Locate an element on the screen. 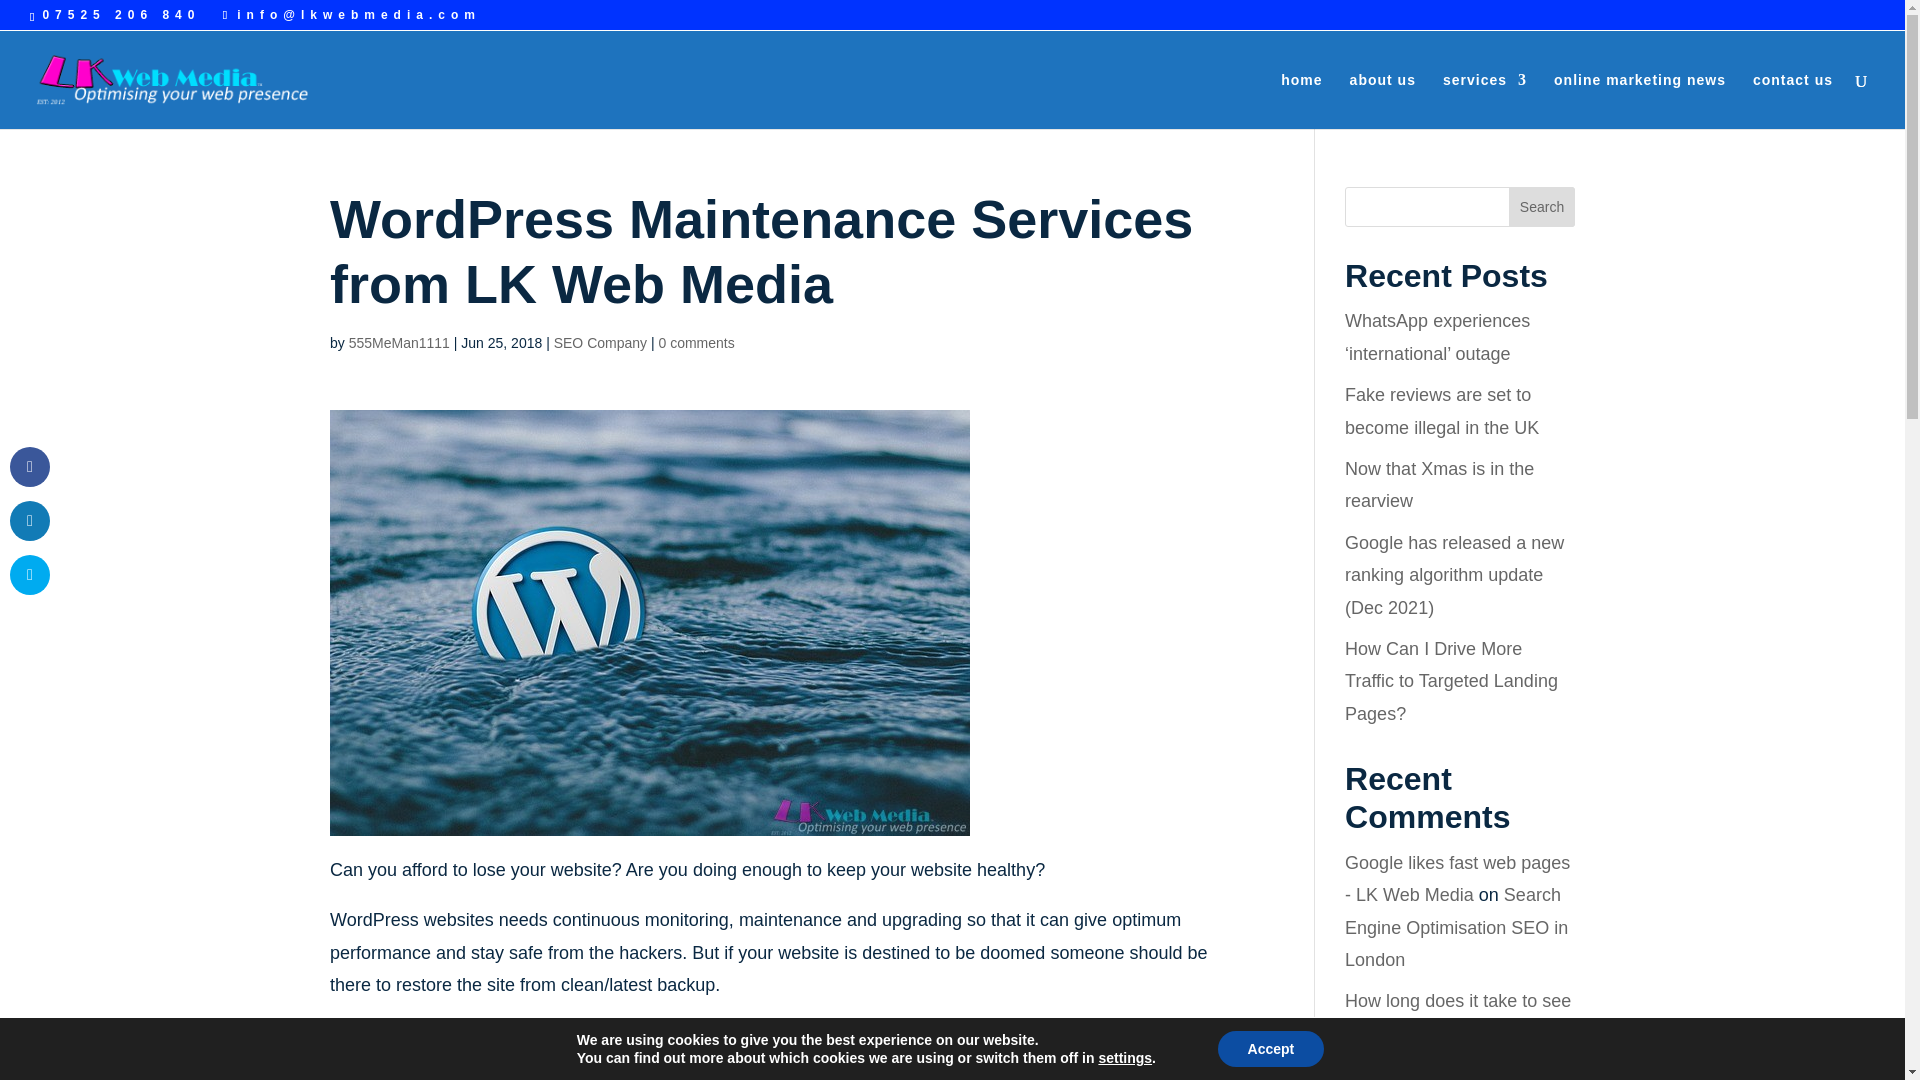 This screenshot has height=1080, width=1920. Now that Xmas is in the rearview is located at coordinates (1440, 484).